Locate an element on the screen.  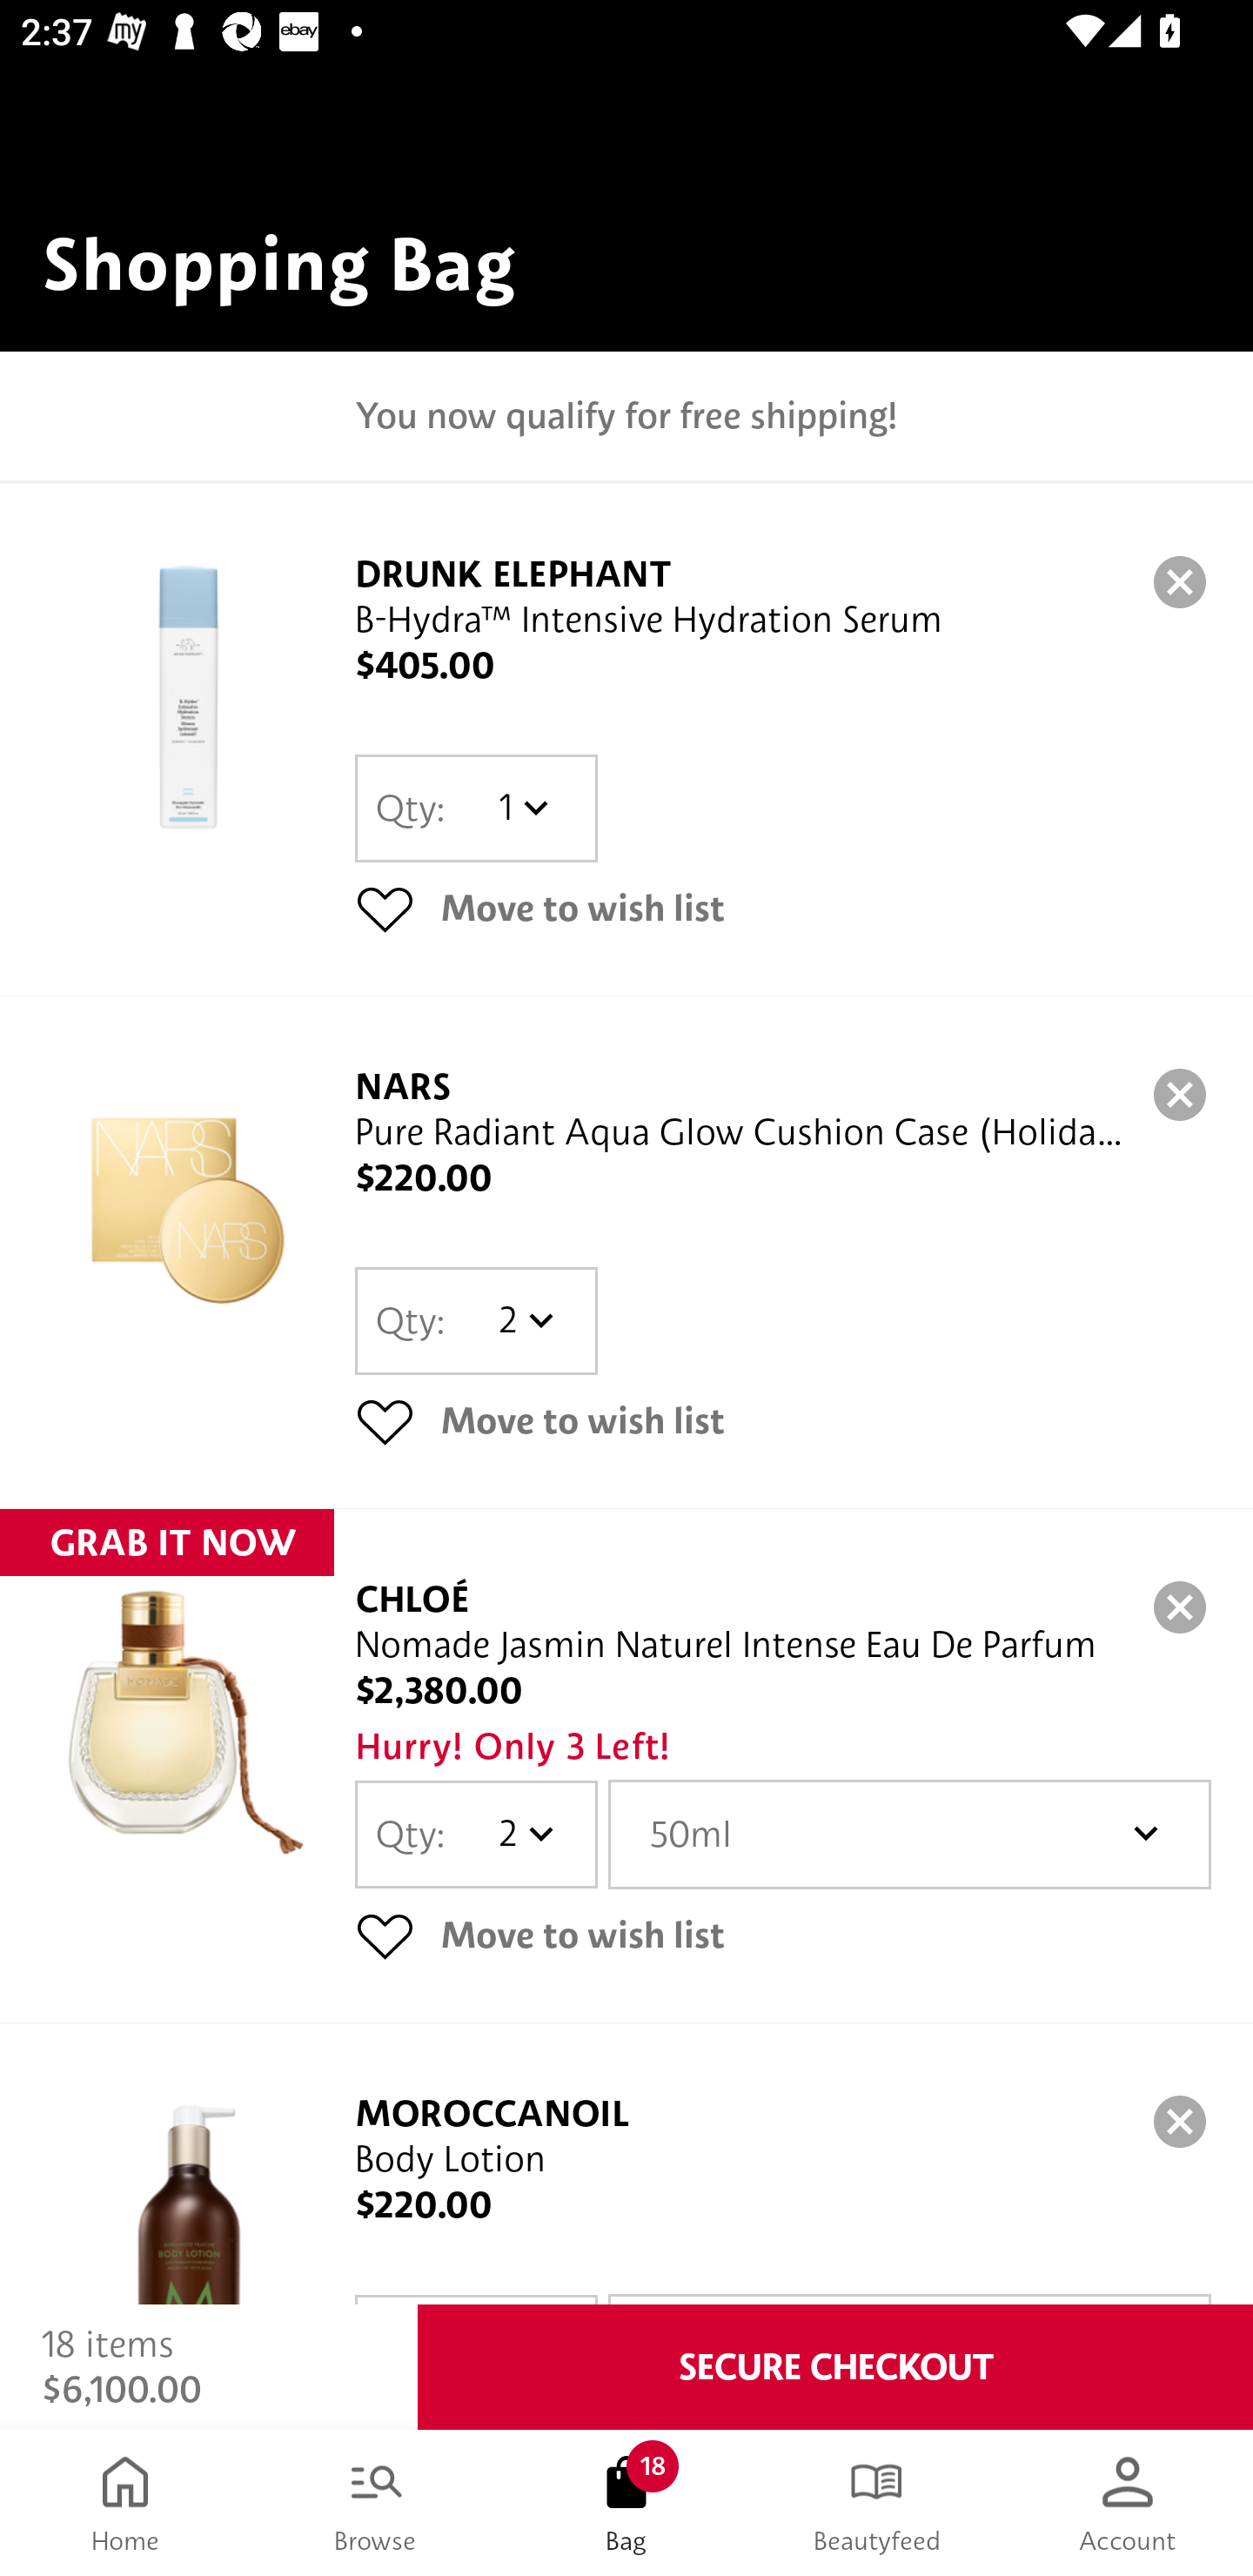
SECURE CHECKOUT is located at coordinates (835, 2367).